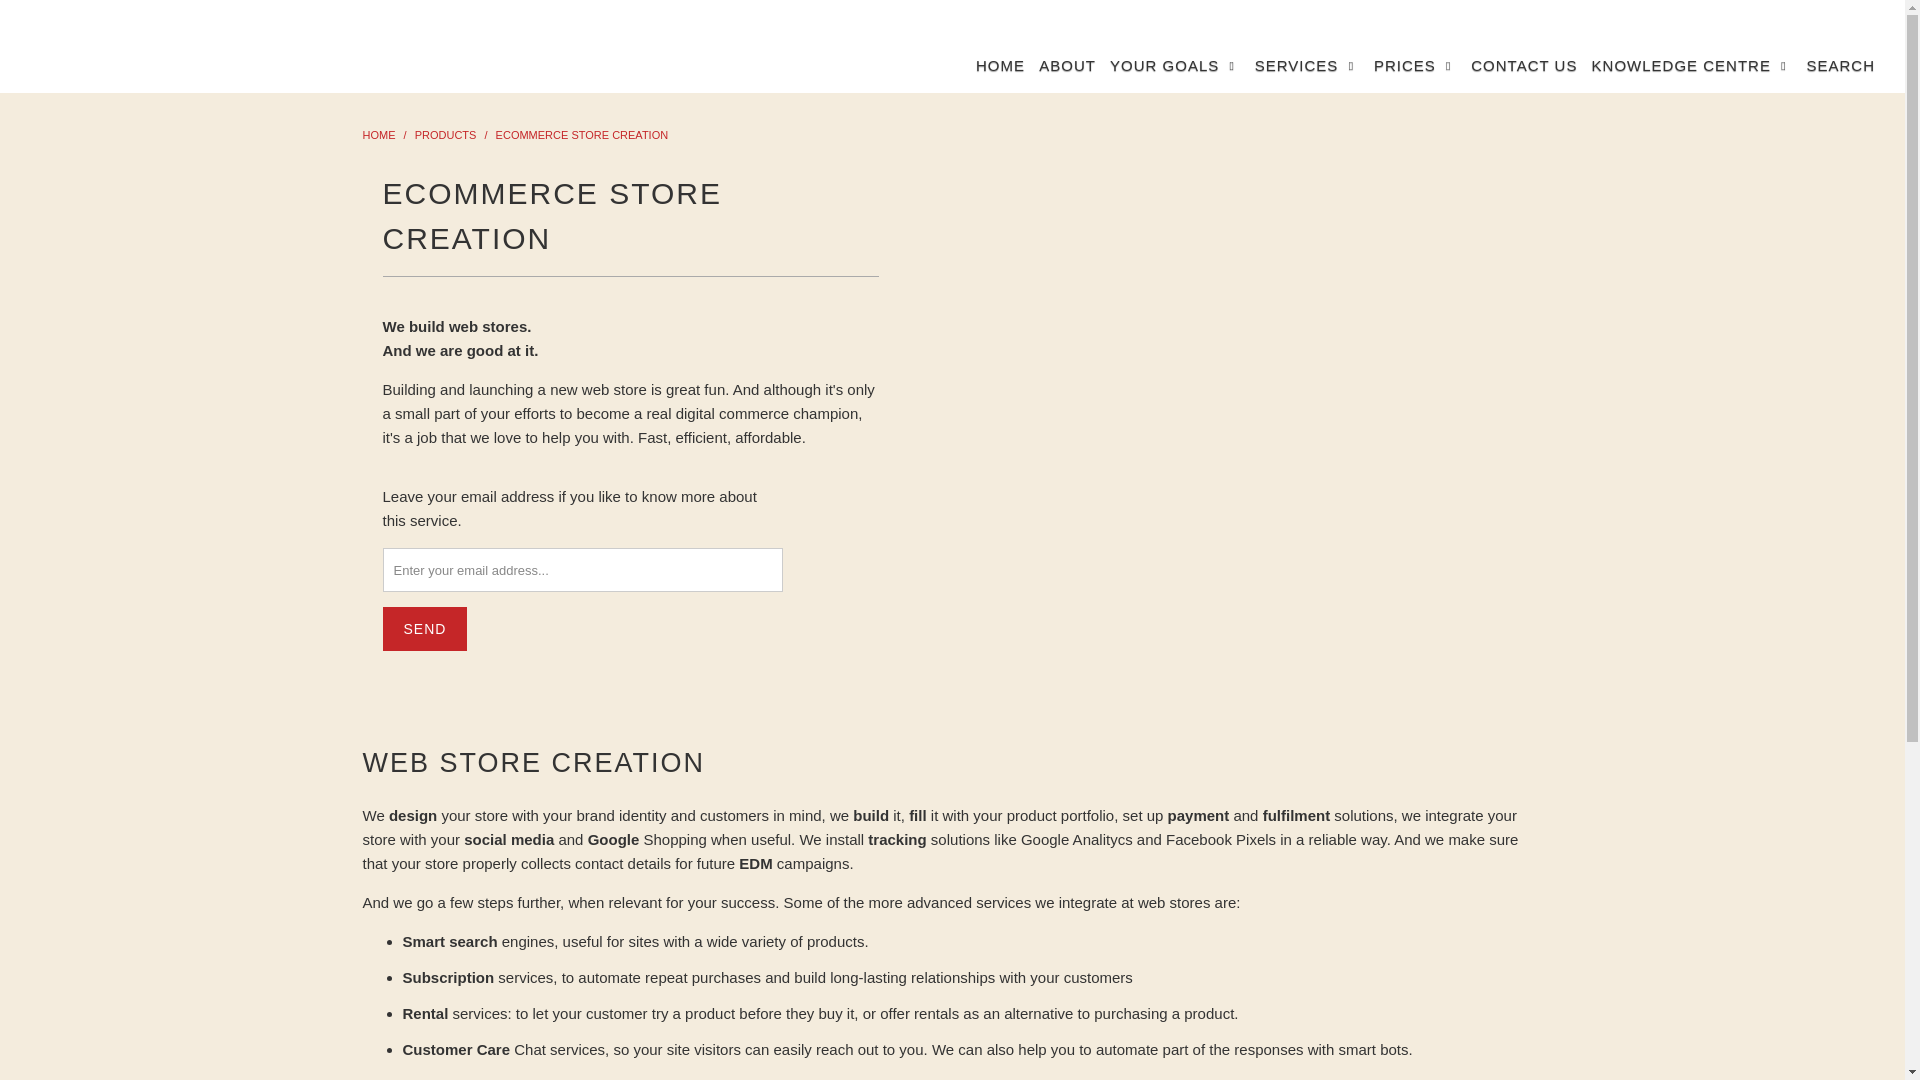 The width and height of the screenshot is (1920, 1080). What do you see at coordinates (1000, 66) in the screenshot?
I see `HOME` at bounding box center [1000, 66].